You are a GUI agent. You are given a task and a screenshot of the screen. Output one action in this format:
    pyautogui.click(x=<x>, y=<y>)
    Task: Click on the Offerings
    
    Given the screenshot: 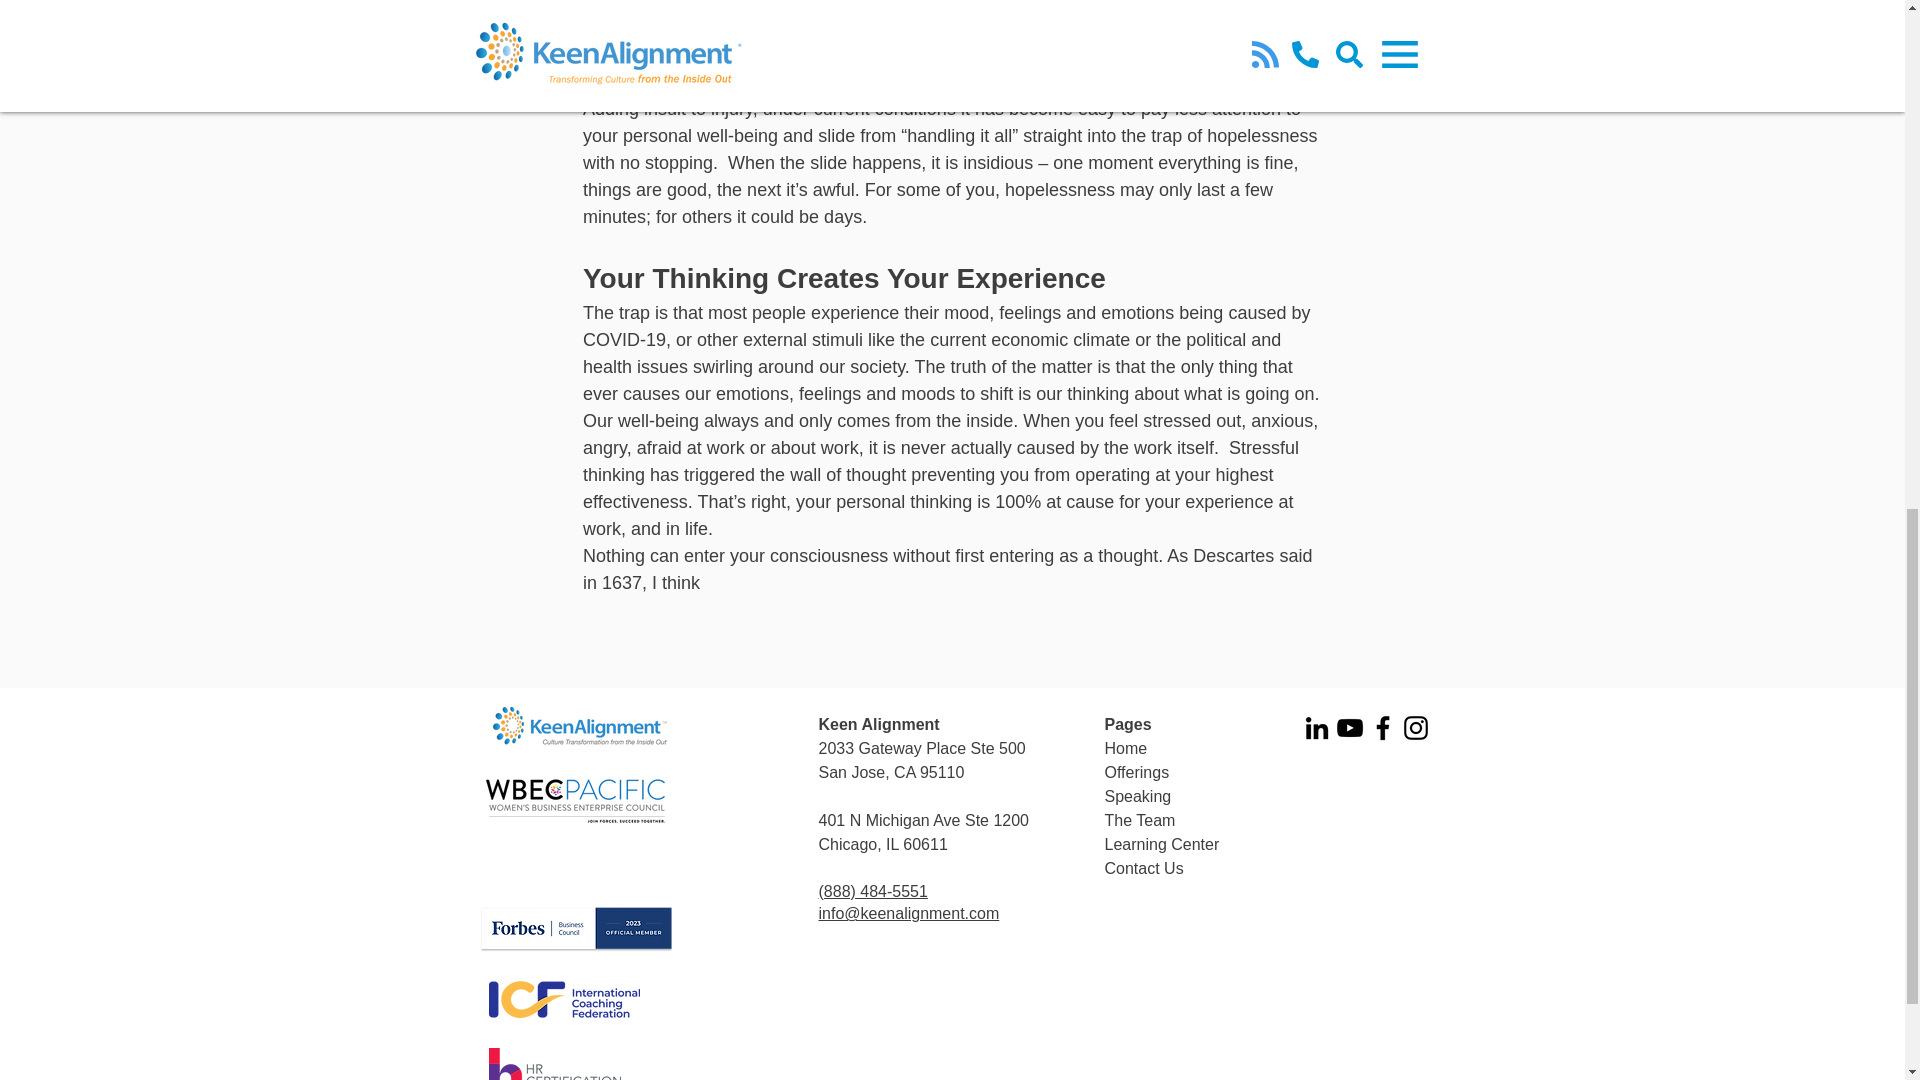 What is the action you would take?
    pyautogui.click(x=1136, y=772)
    